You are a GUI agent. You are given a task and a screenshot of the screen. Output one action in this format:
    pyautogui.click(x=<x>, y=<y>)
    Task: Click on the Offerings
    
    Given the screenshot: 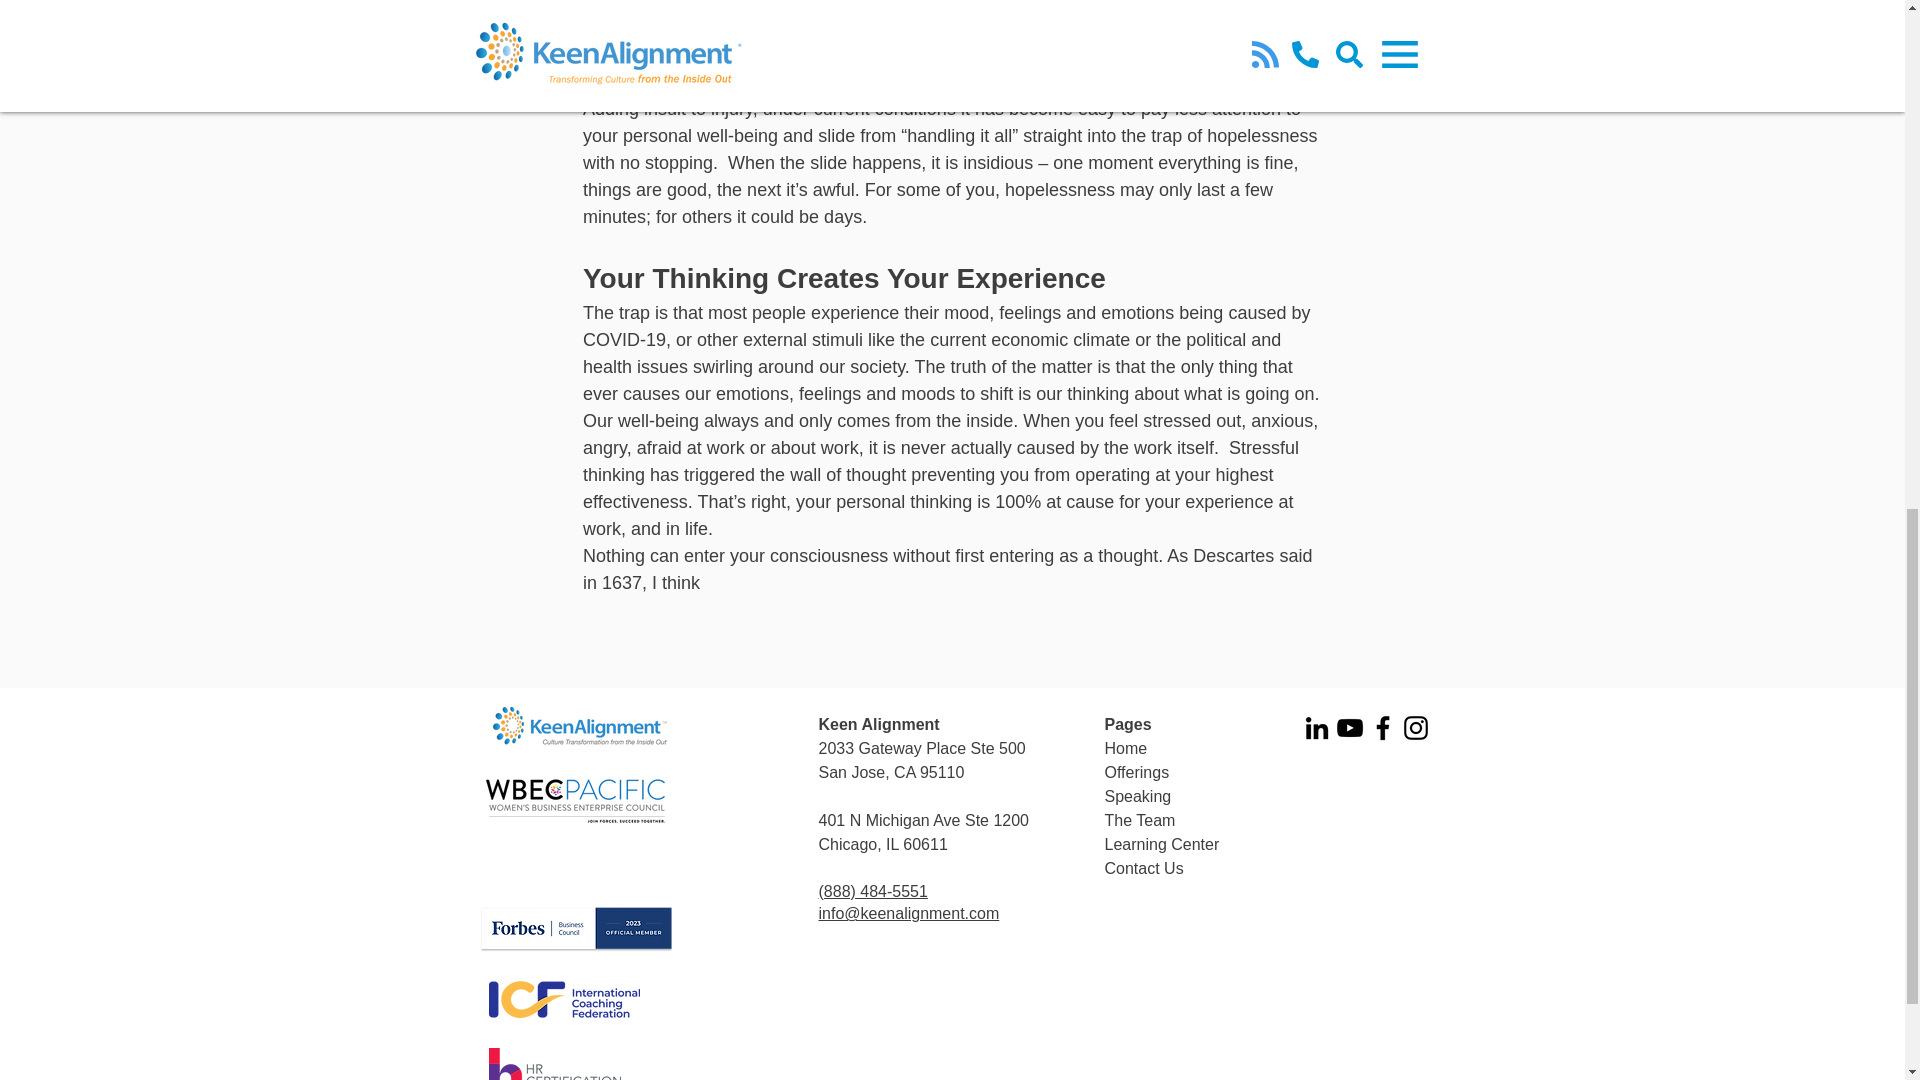 What is the action you would take?
    pyautogui.click(x=1136, y=772)
    